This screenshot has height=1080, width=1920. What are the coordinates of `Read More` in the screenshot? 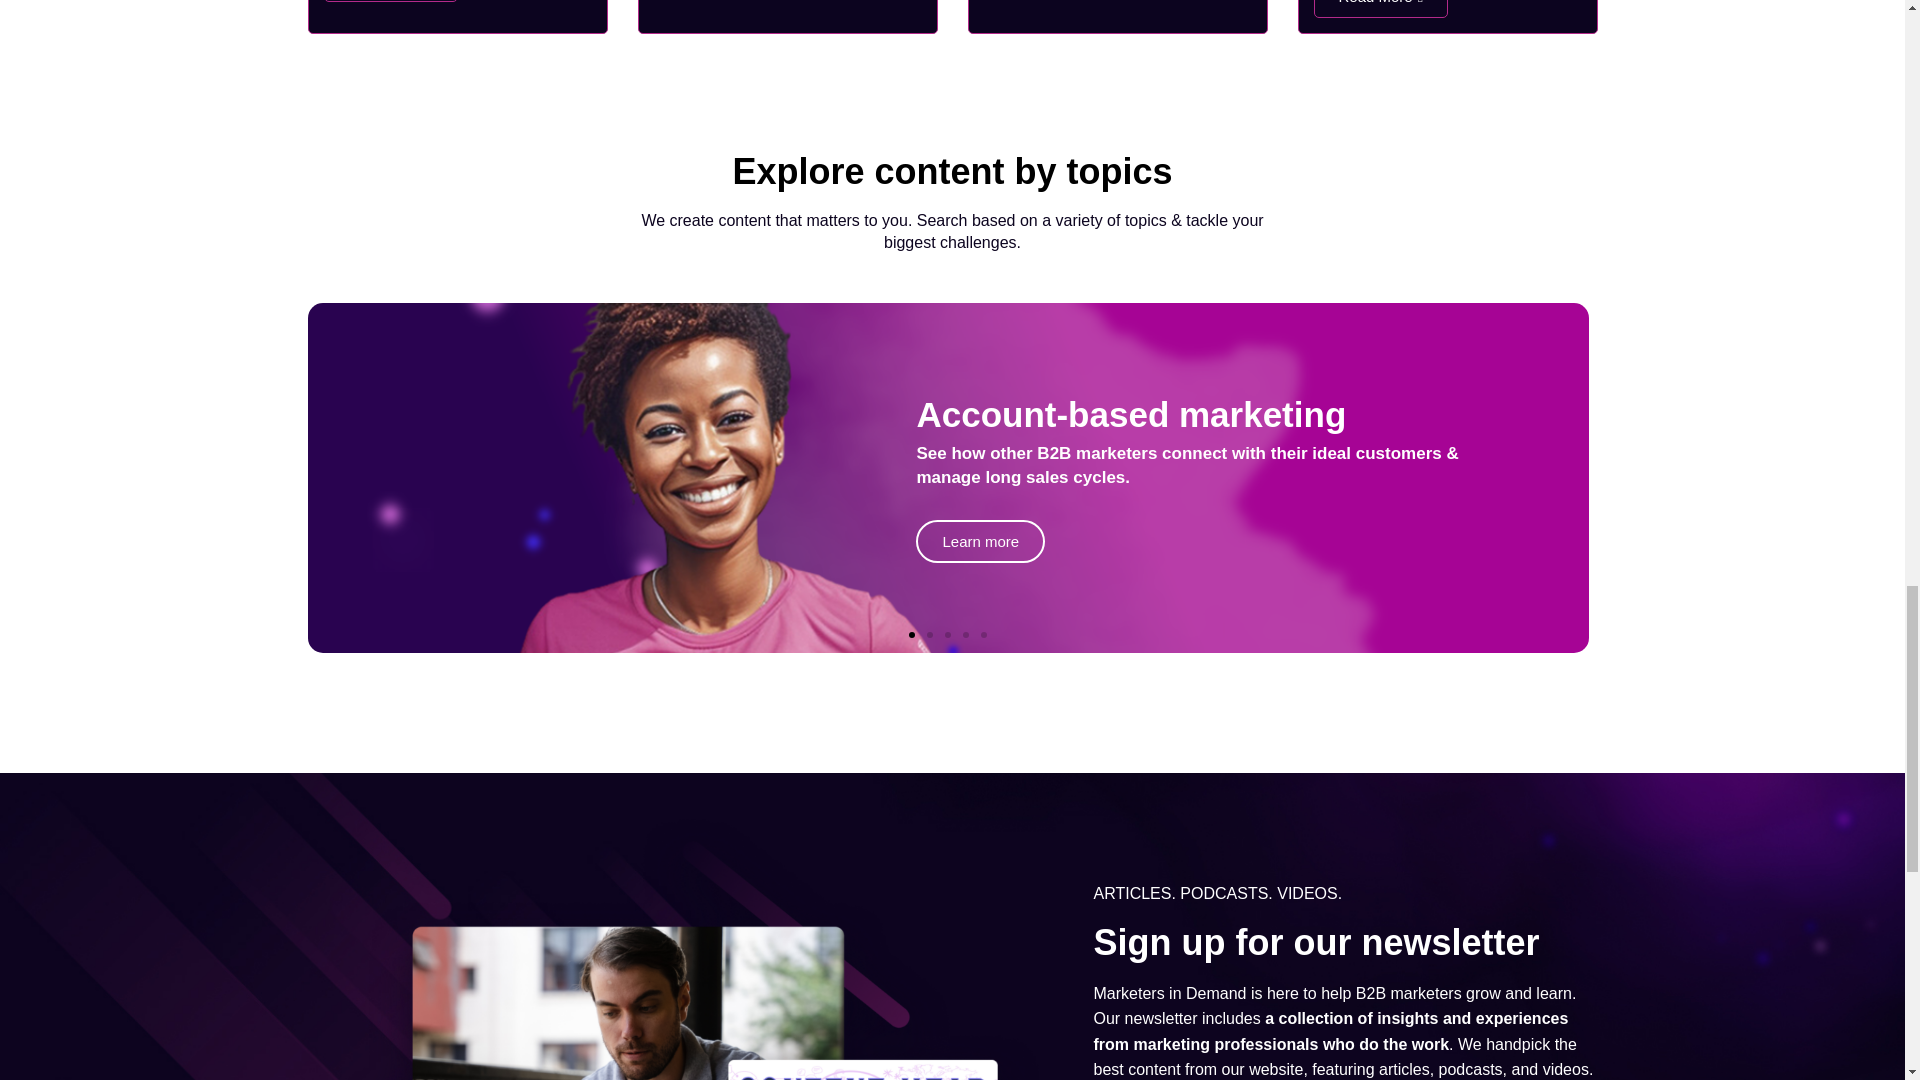 It's located at (391, 1).